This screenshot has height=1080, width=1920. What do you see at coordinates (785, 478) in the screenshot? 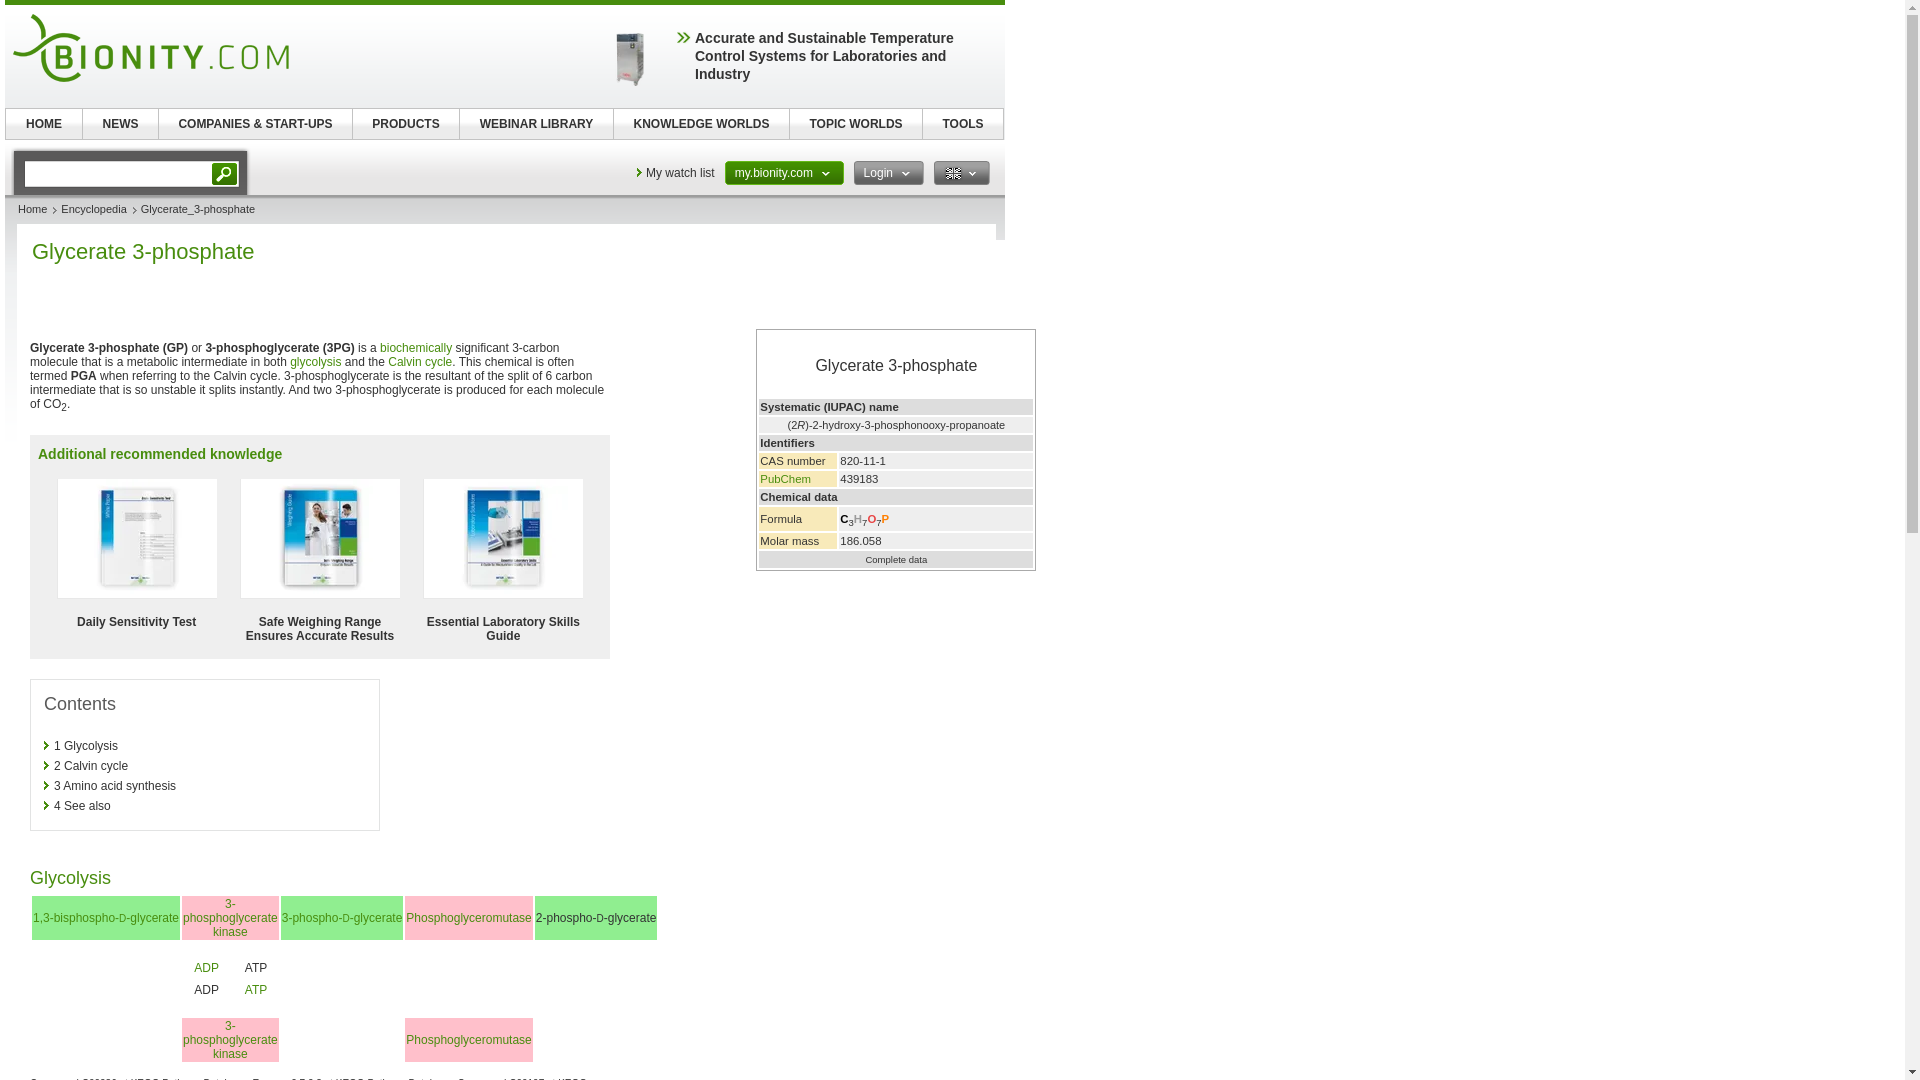
I see `PubChem` at bounding box center [785, 478].